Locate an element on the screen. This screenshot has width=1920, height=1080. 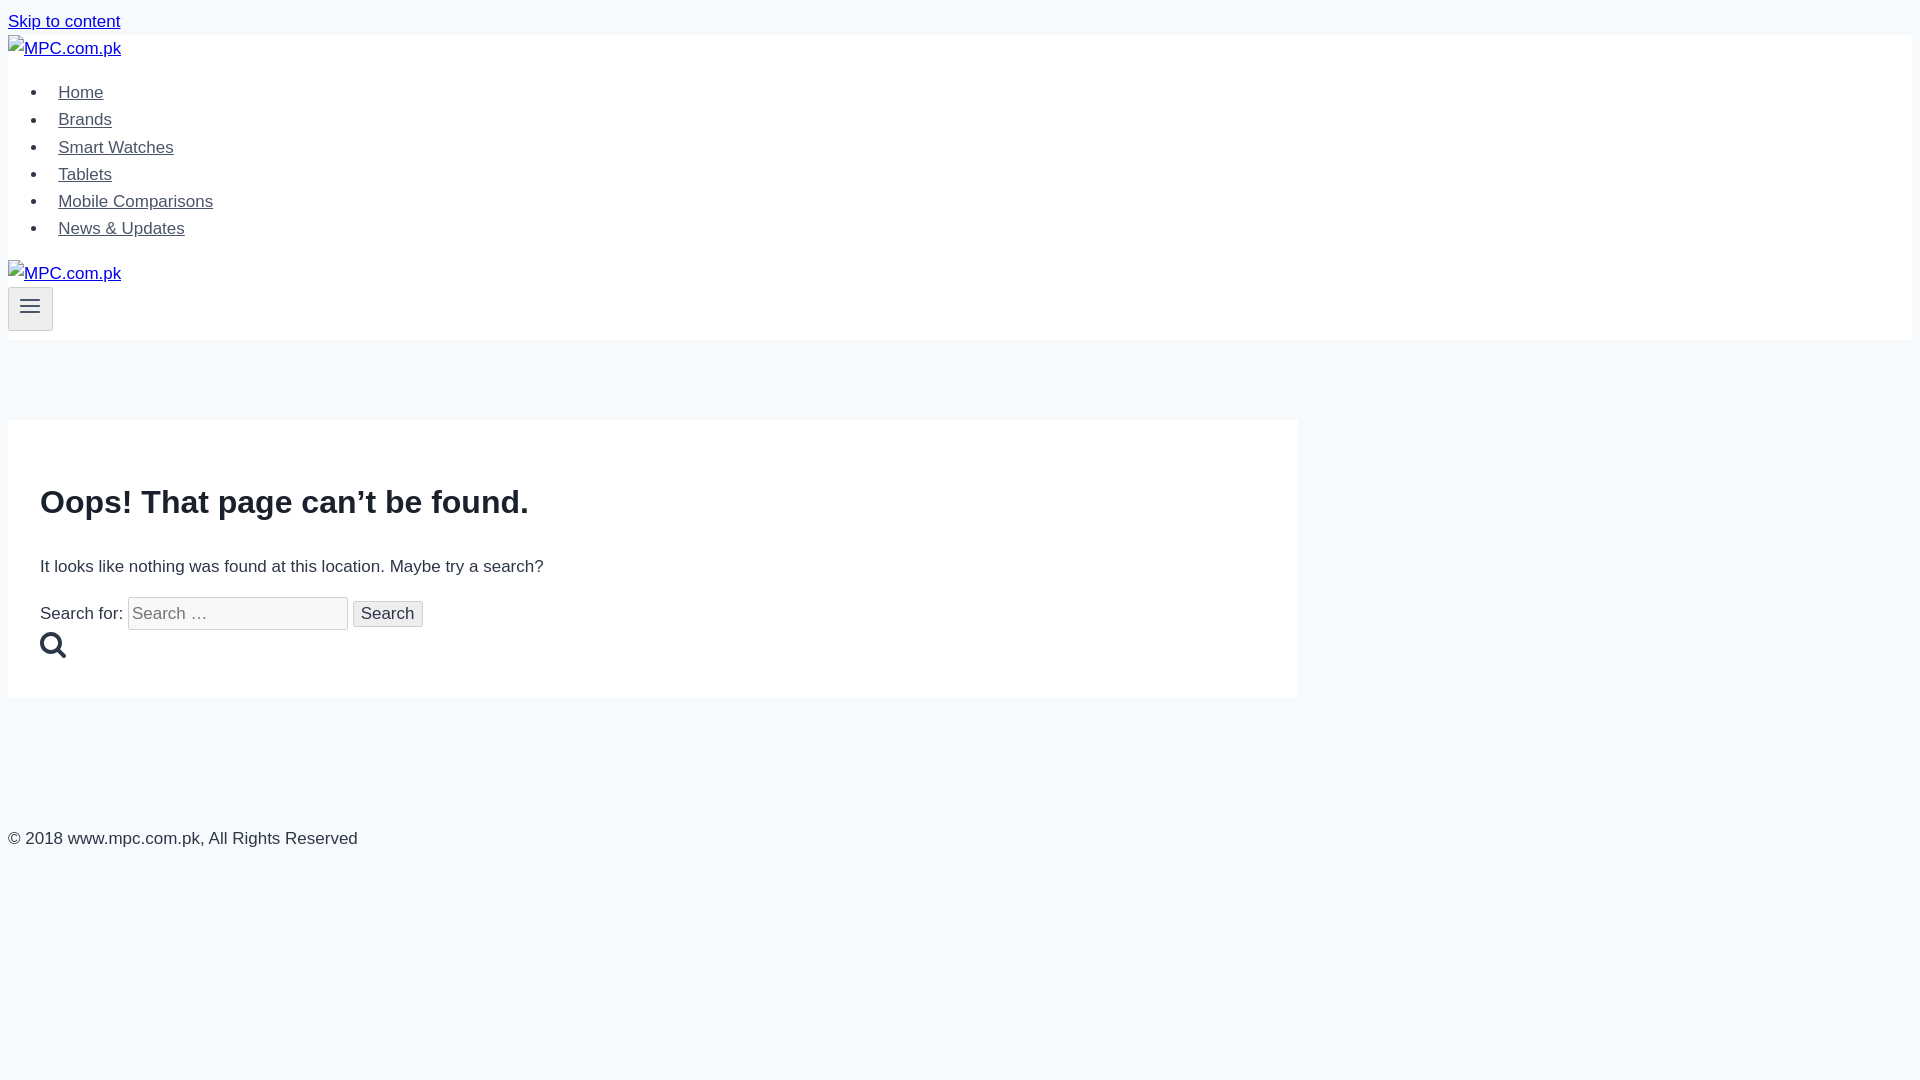
Mobile Comparisons is located at coordinates (135, 202).